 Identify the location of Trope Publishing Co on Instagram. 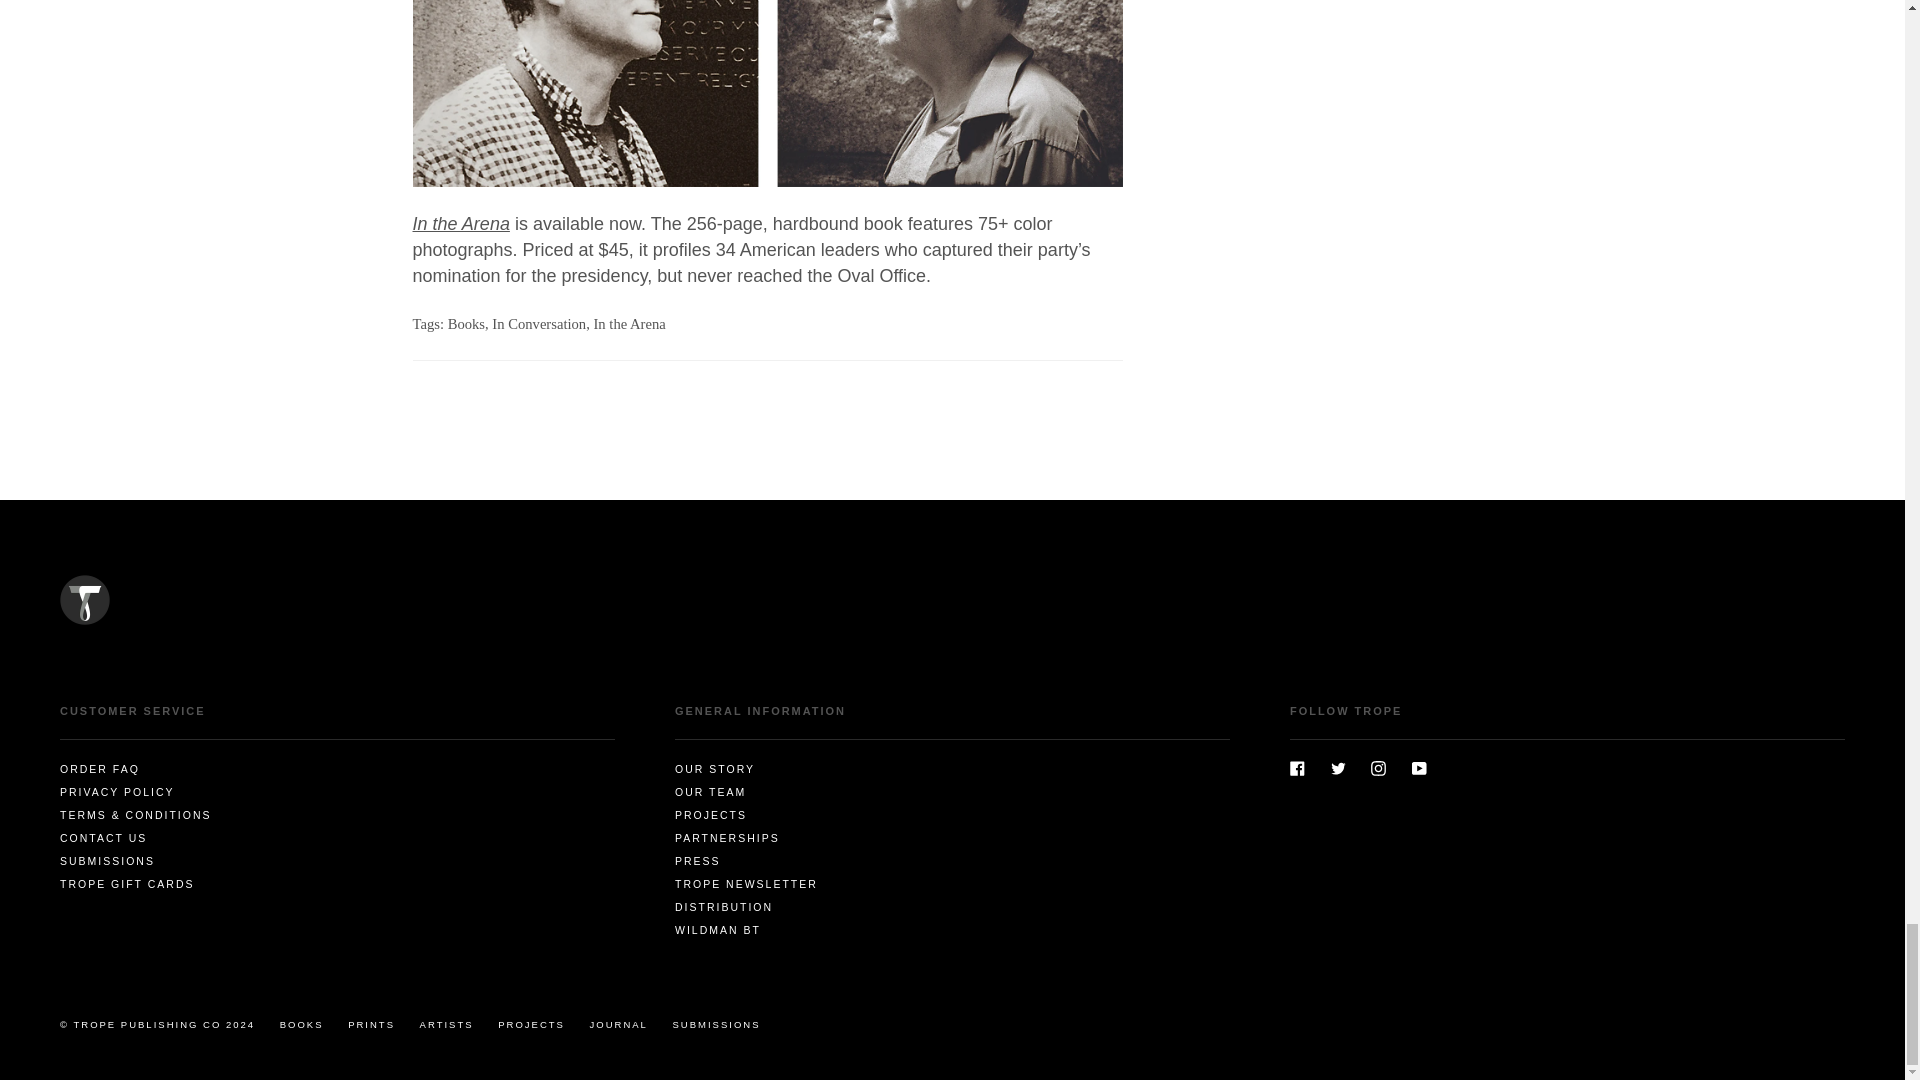
(1378, 767).